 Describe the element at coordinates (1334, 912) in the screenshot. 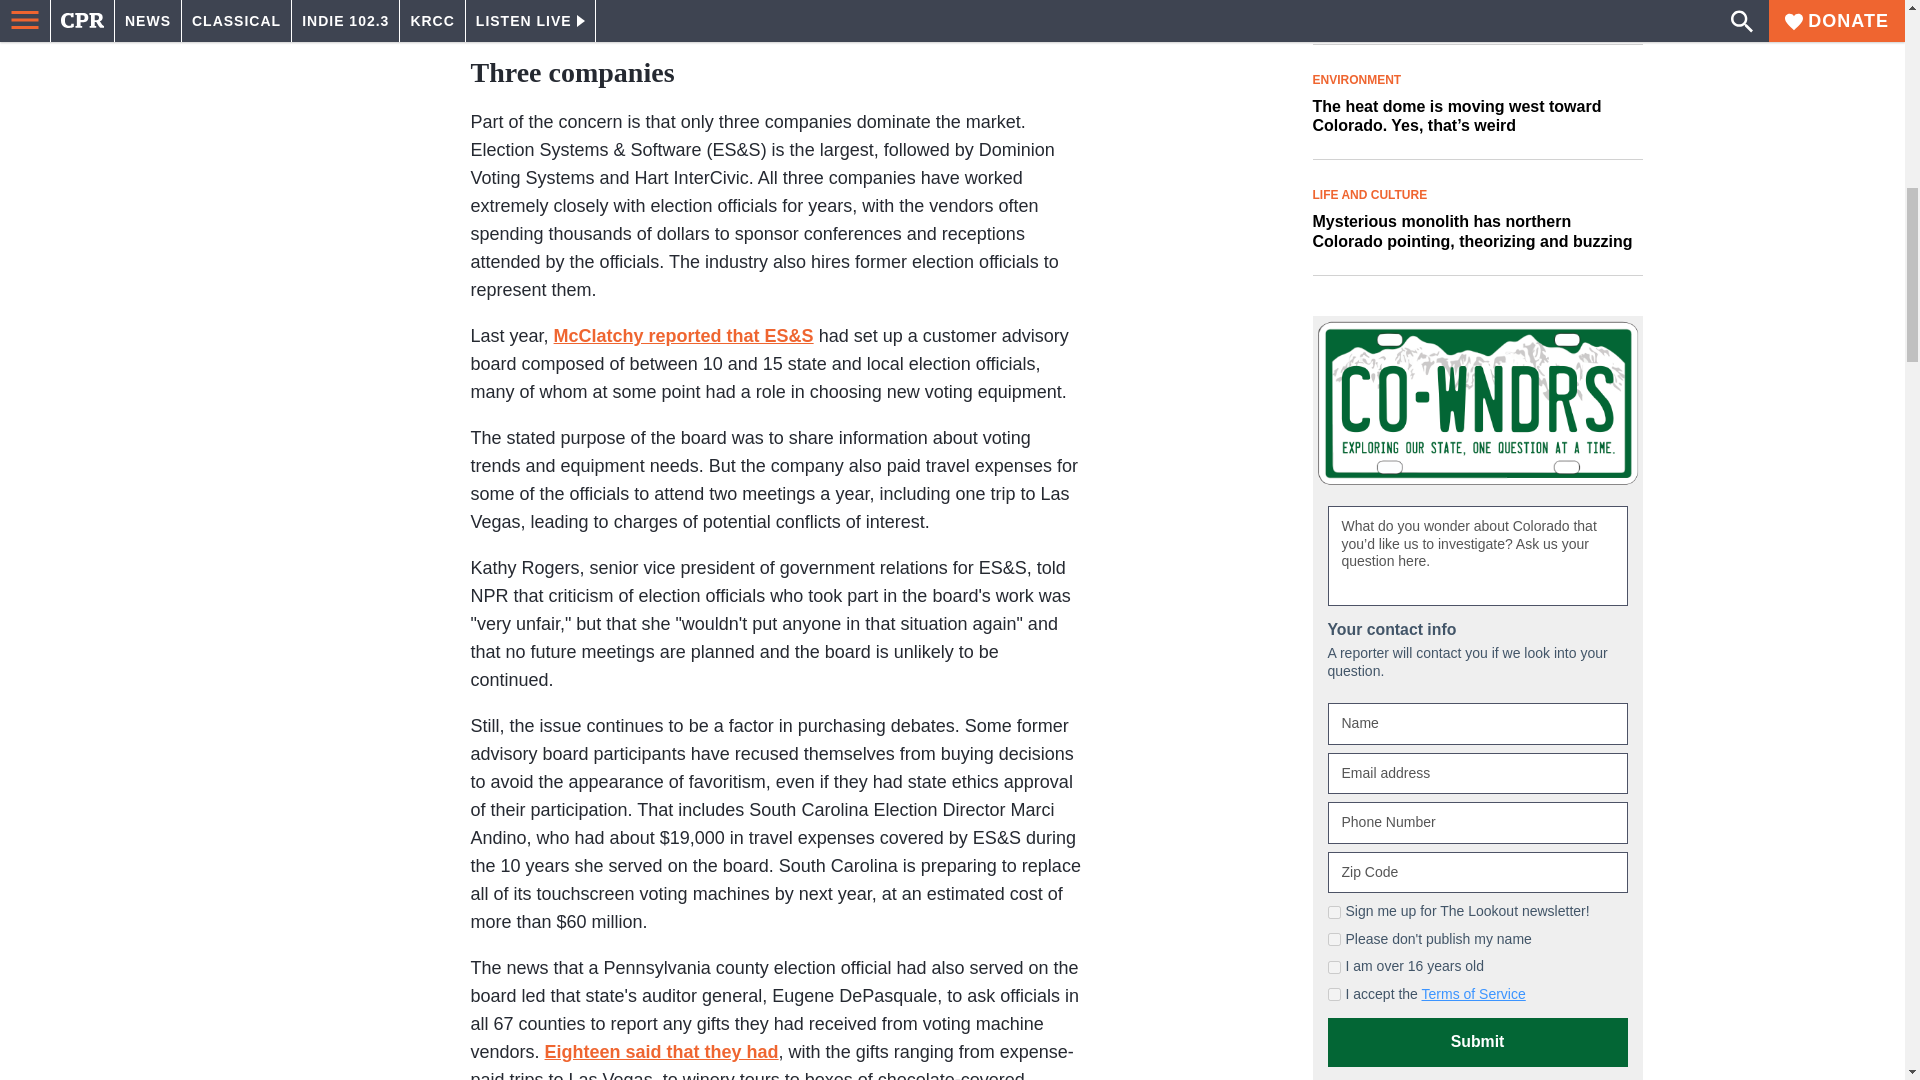

I see `on` at that location.